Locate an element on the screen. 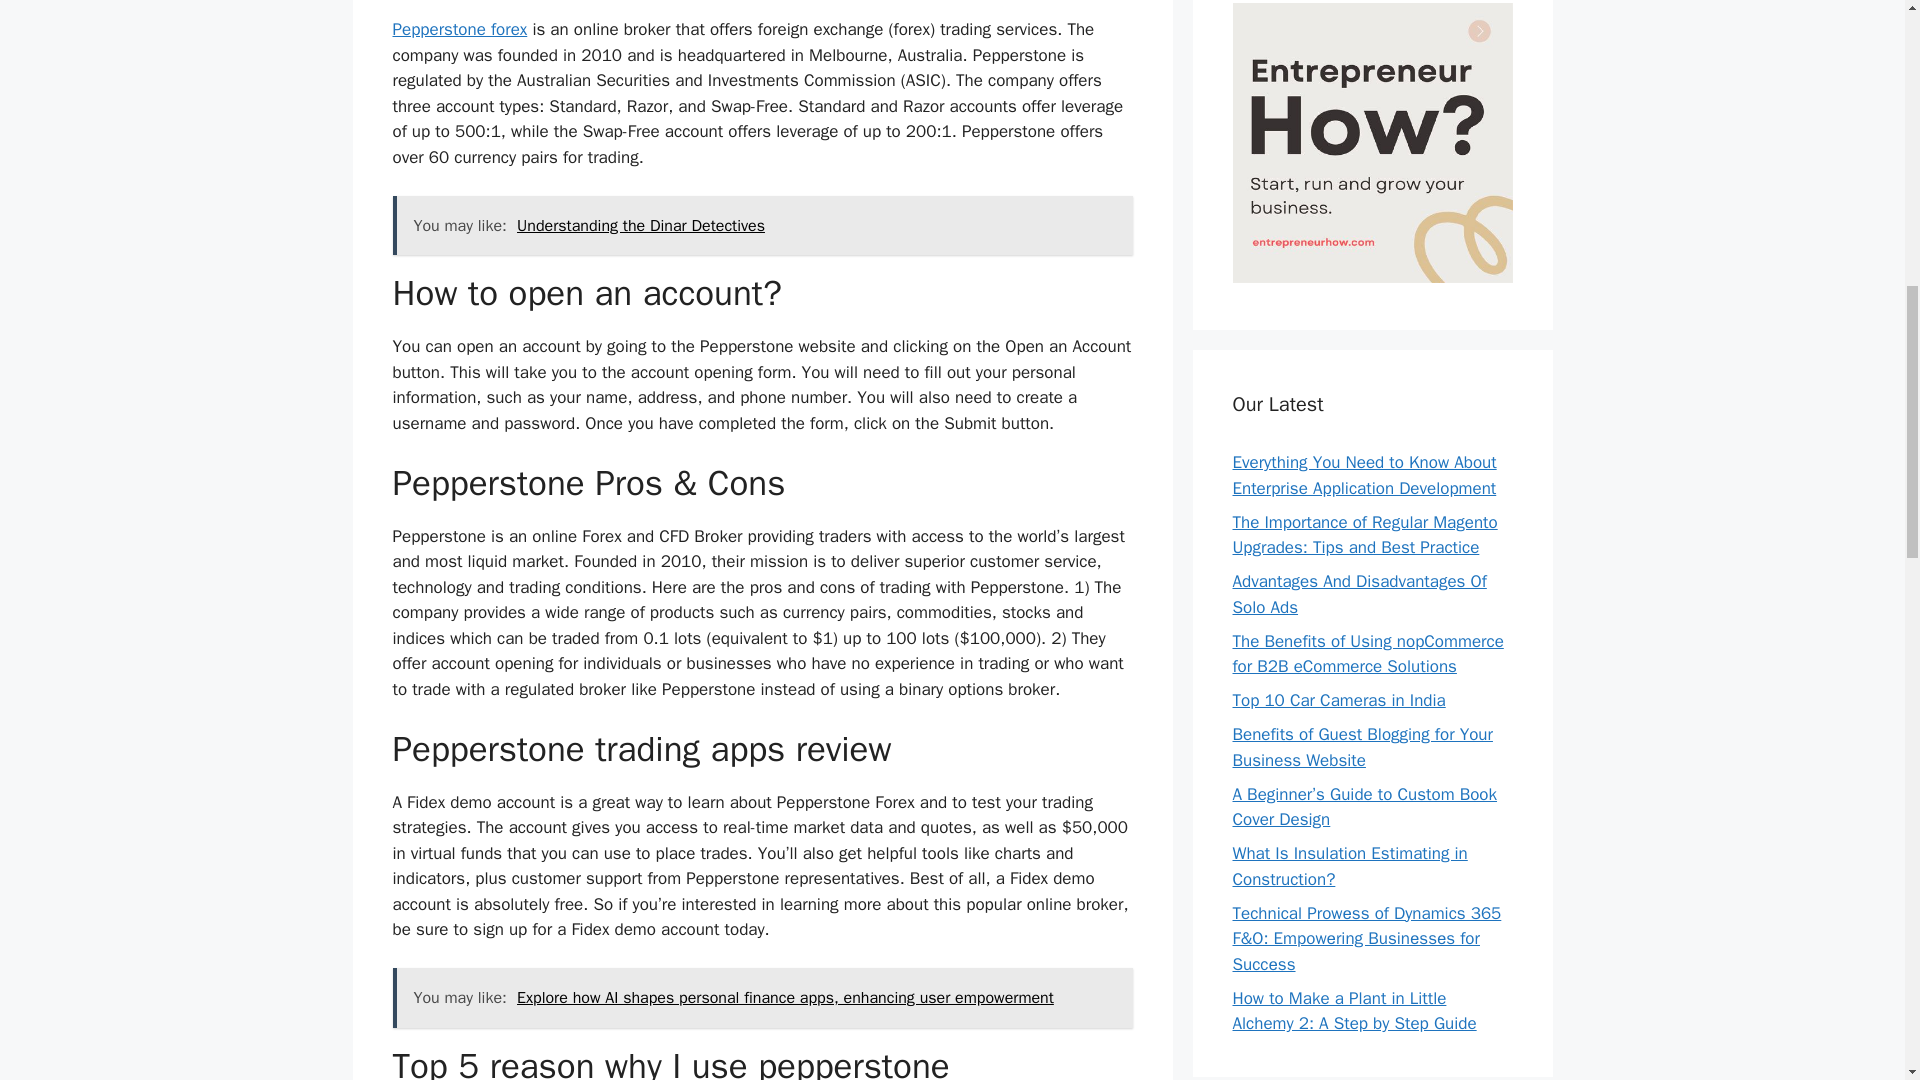 The image size is (1920, 1080). Top 10 Car Cameras in India is located at coordinates (1338, 700).